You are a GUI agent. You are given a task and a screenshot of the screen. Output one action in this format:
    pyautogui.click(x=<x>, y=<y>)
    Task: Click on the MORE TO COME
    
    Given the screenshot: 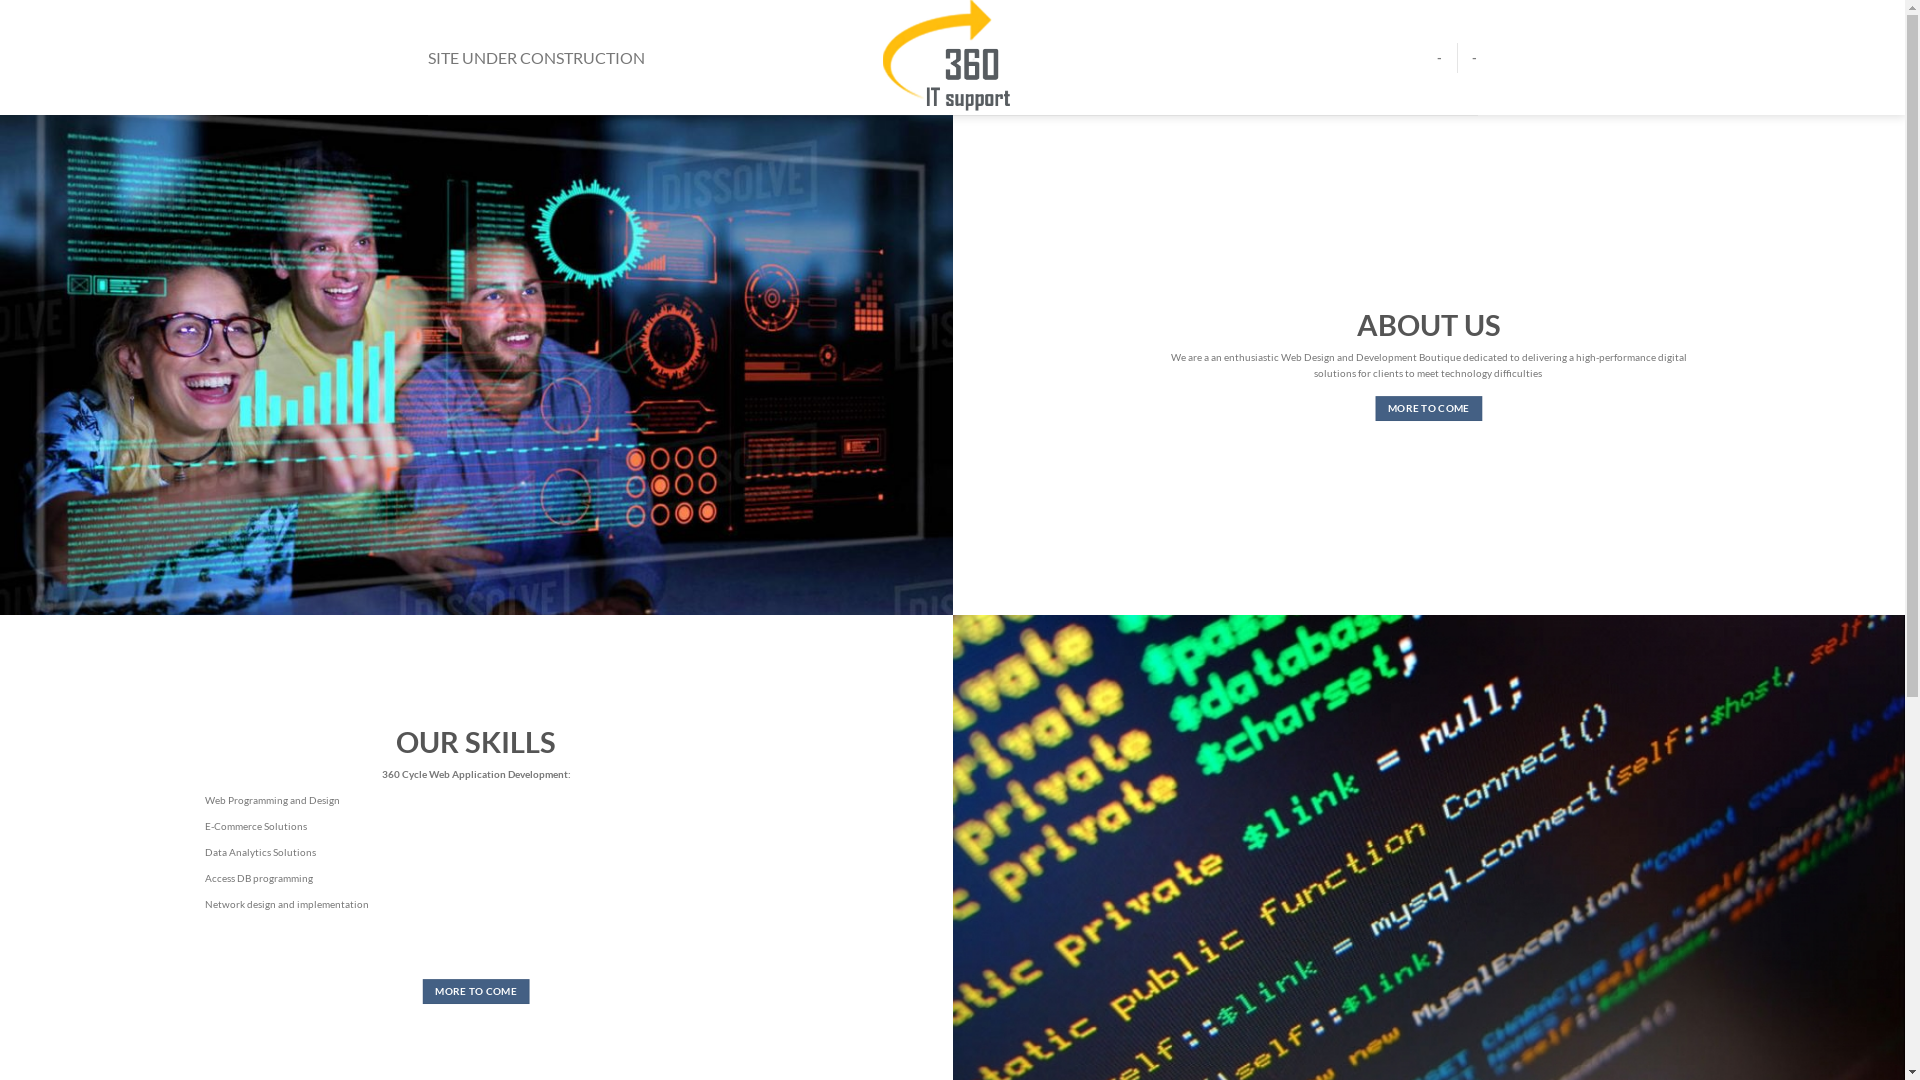 What is the action you would take?
    pyautogui.click(x=476, y=992)
    